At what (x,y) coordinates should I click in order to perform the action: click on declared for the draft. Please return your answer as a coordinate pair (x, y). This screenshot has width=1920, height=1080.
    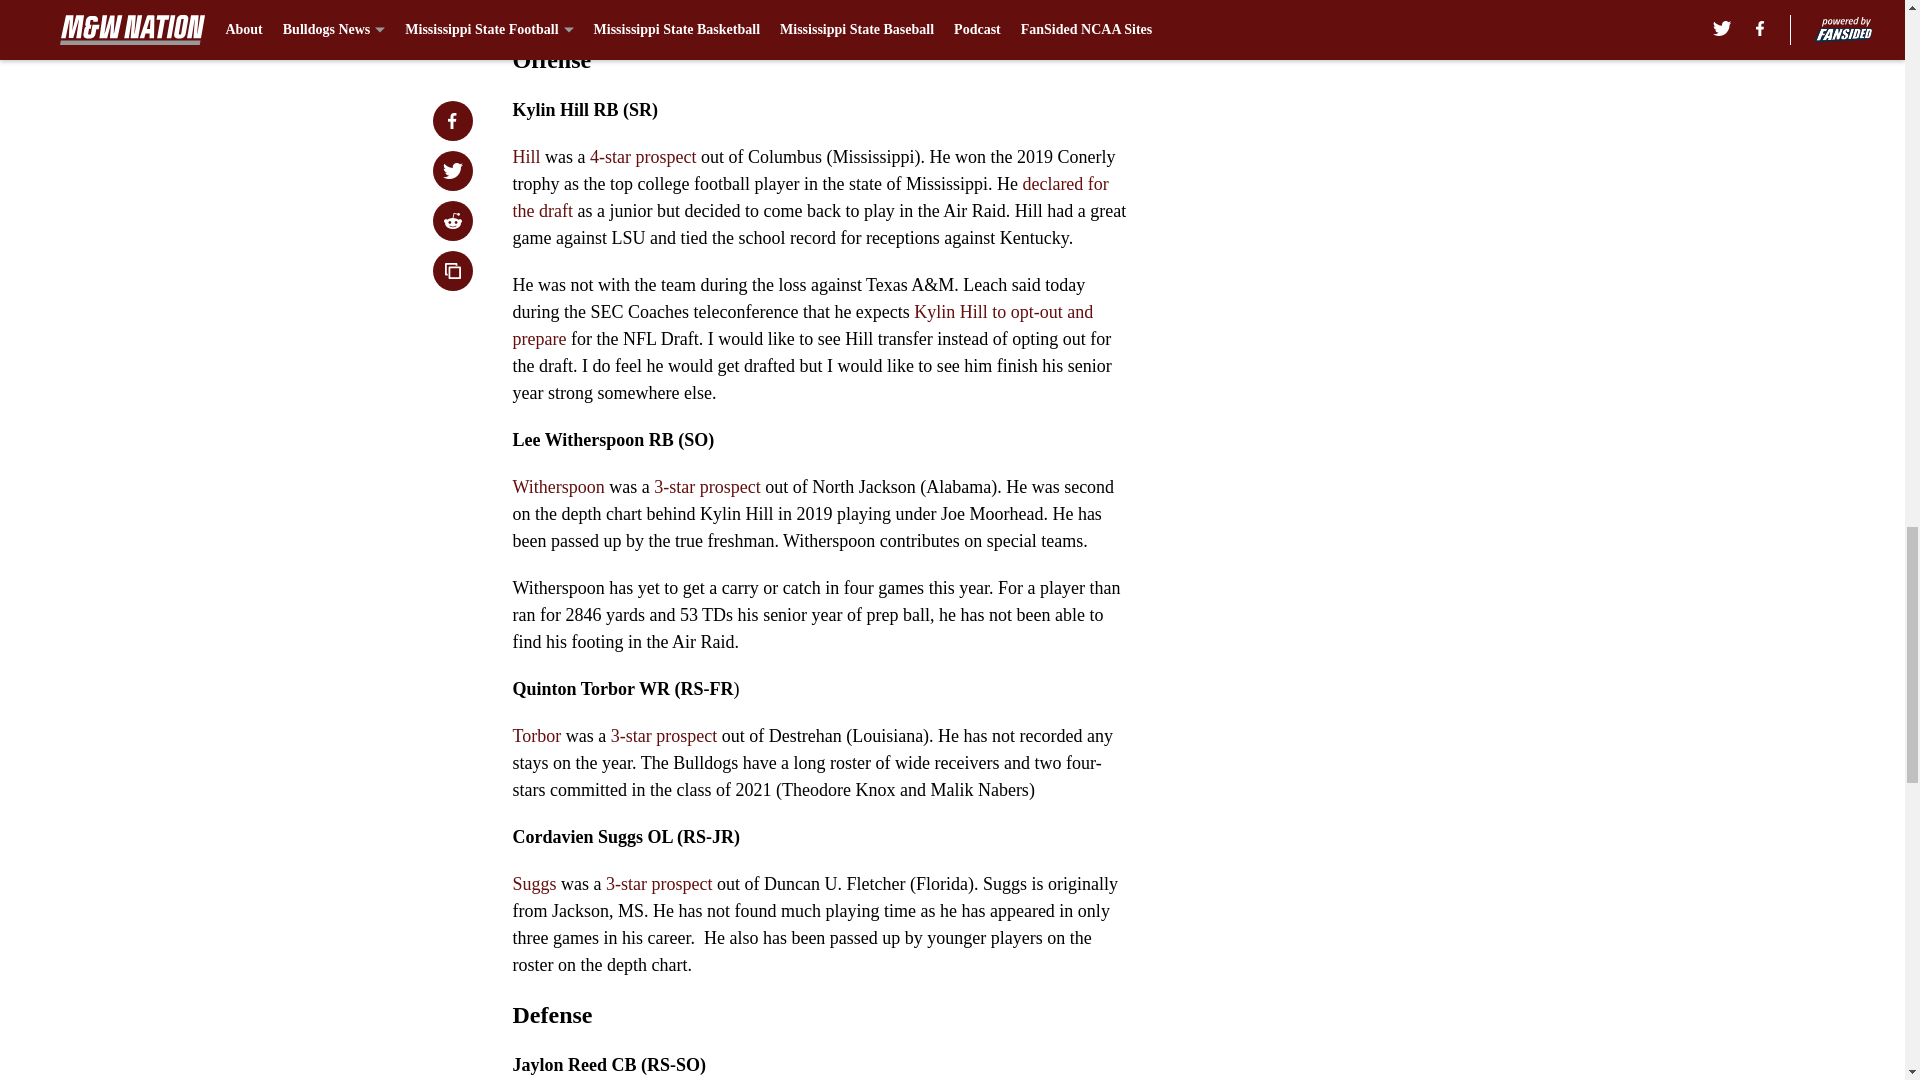
    Looking at the image, I should click on (810, 197).